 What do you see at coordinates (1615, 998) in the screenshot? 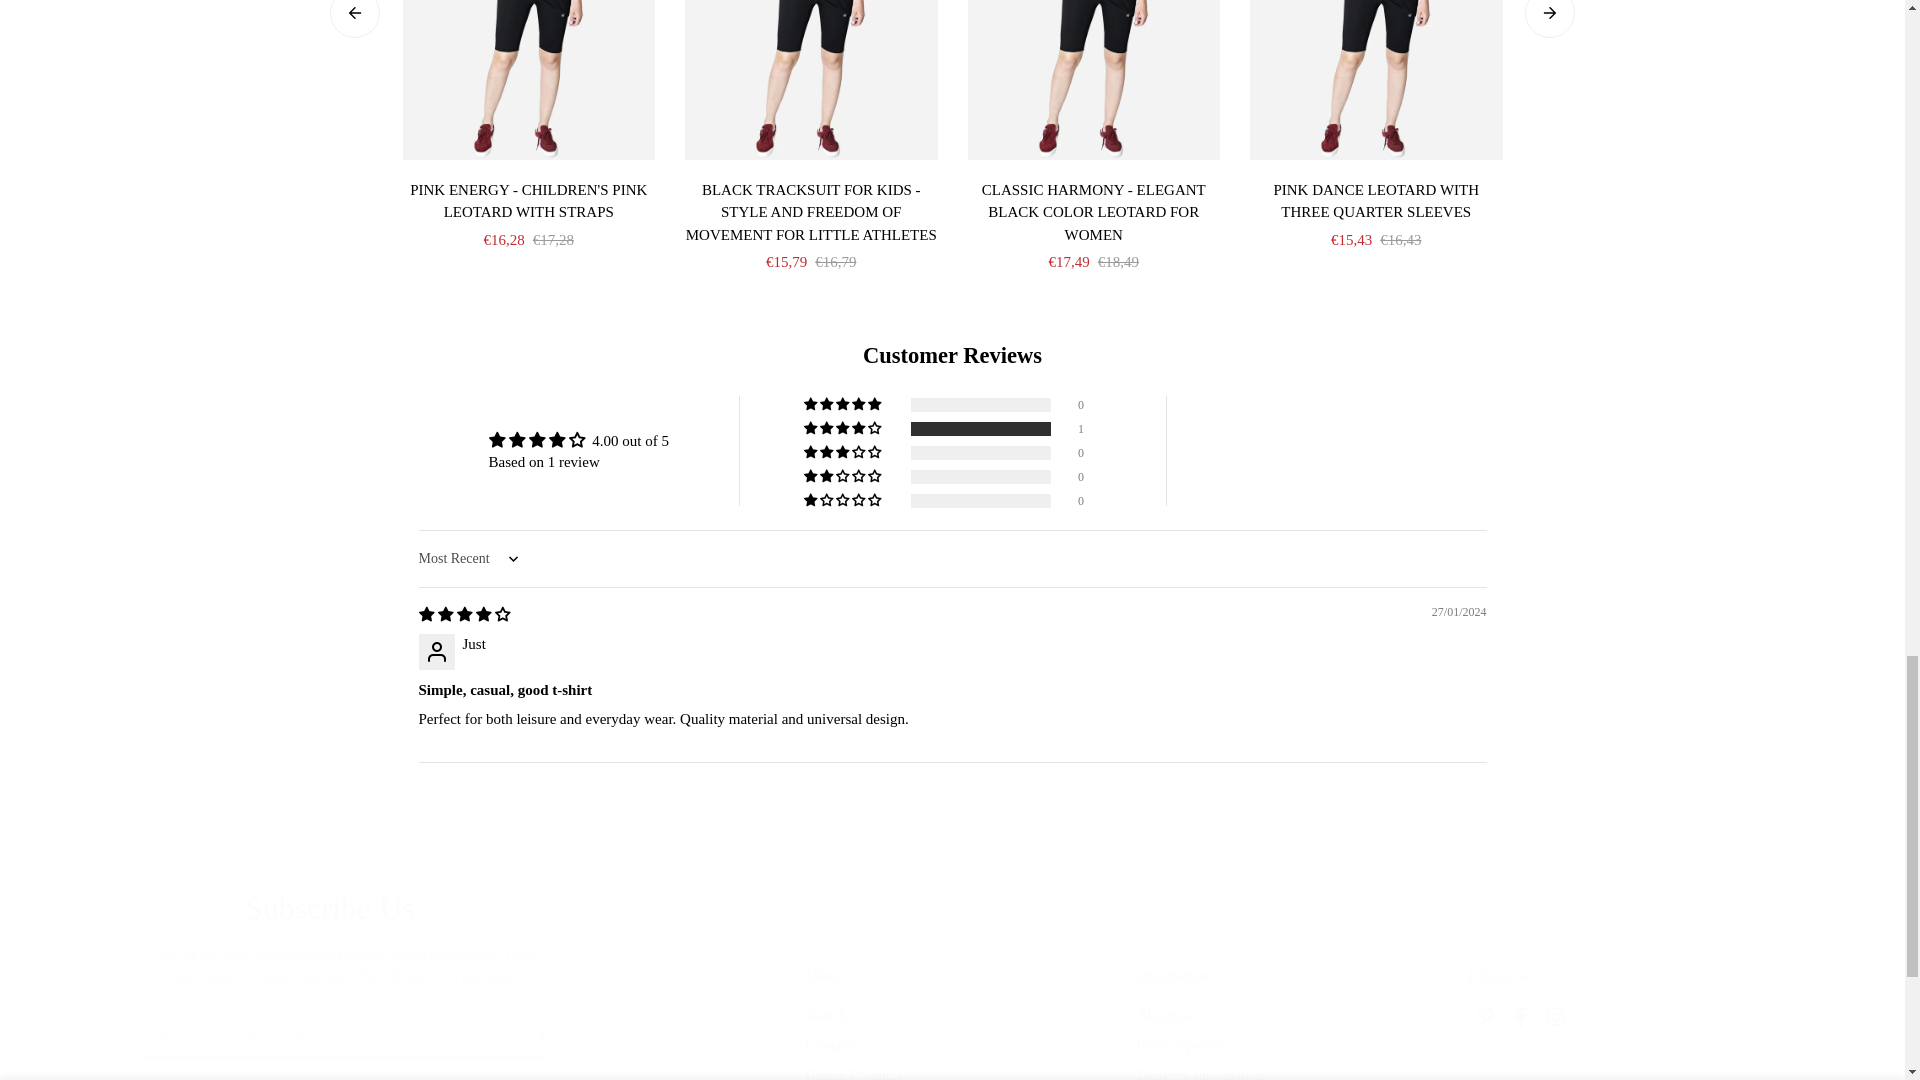
I see `Follow us` at bounding box center [1615, 998].